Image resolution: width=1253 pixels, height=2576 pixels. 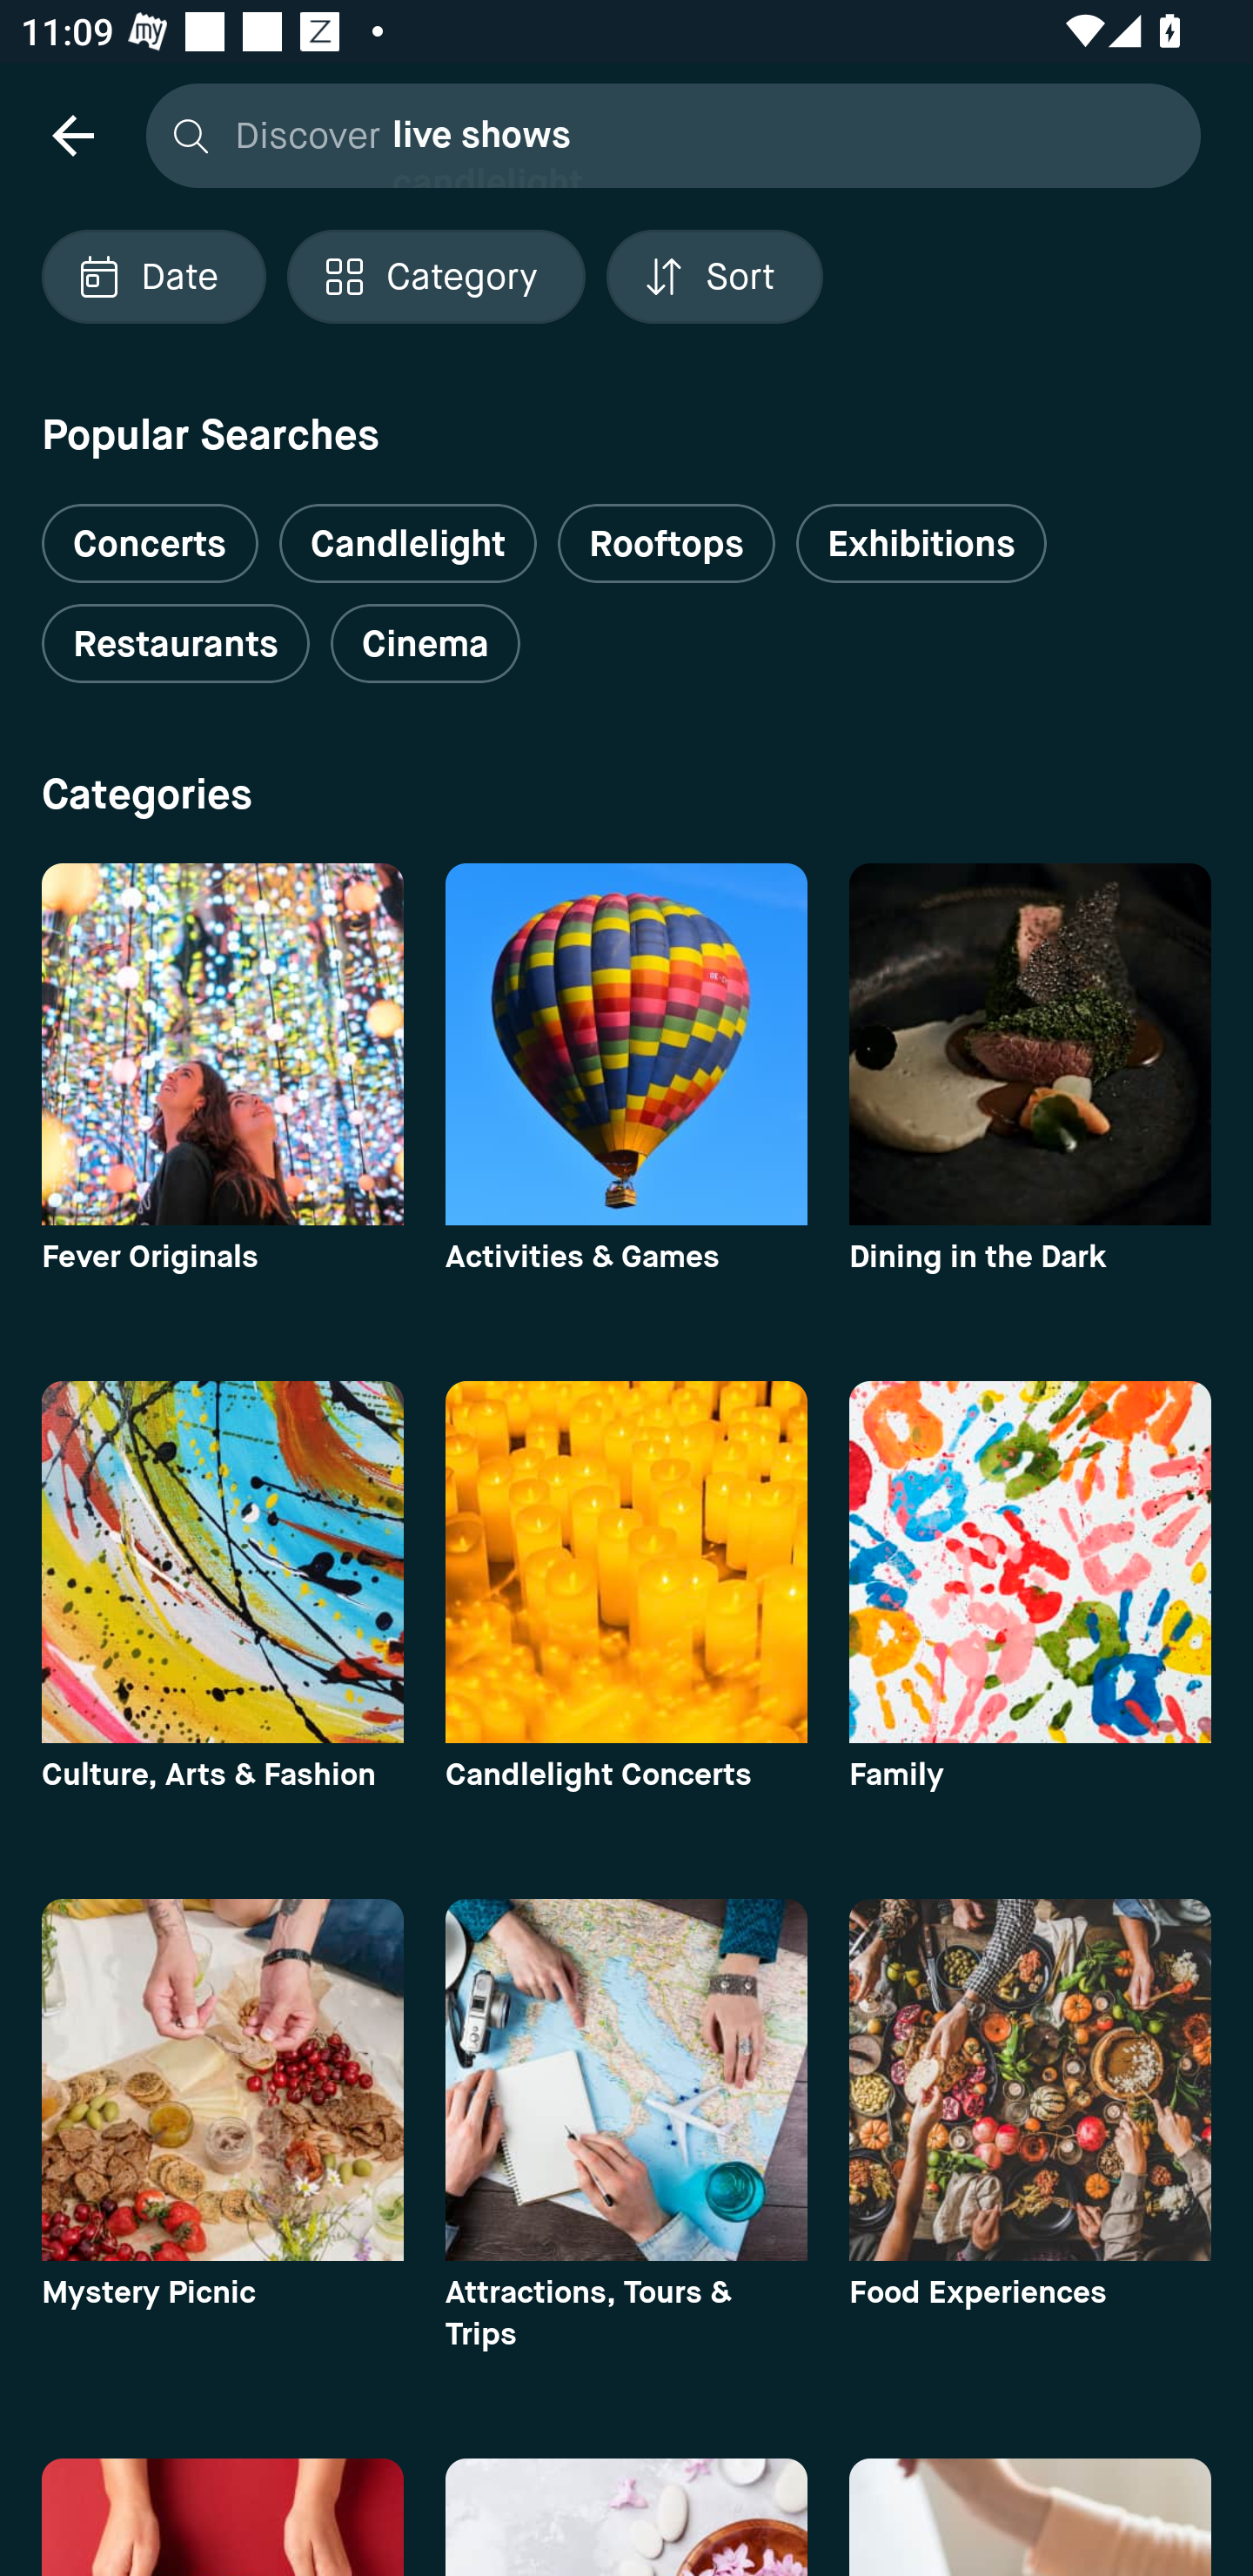 What do you see at coordinates (921, 543) in the screenshot?
I see `Exhibitions` at bounding box center [921, 543].